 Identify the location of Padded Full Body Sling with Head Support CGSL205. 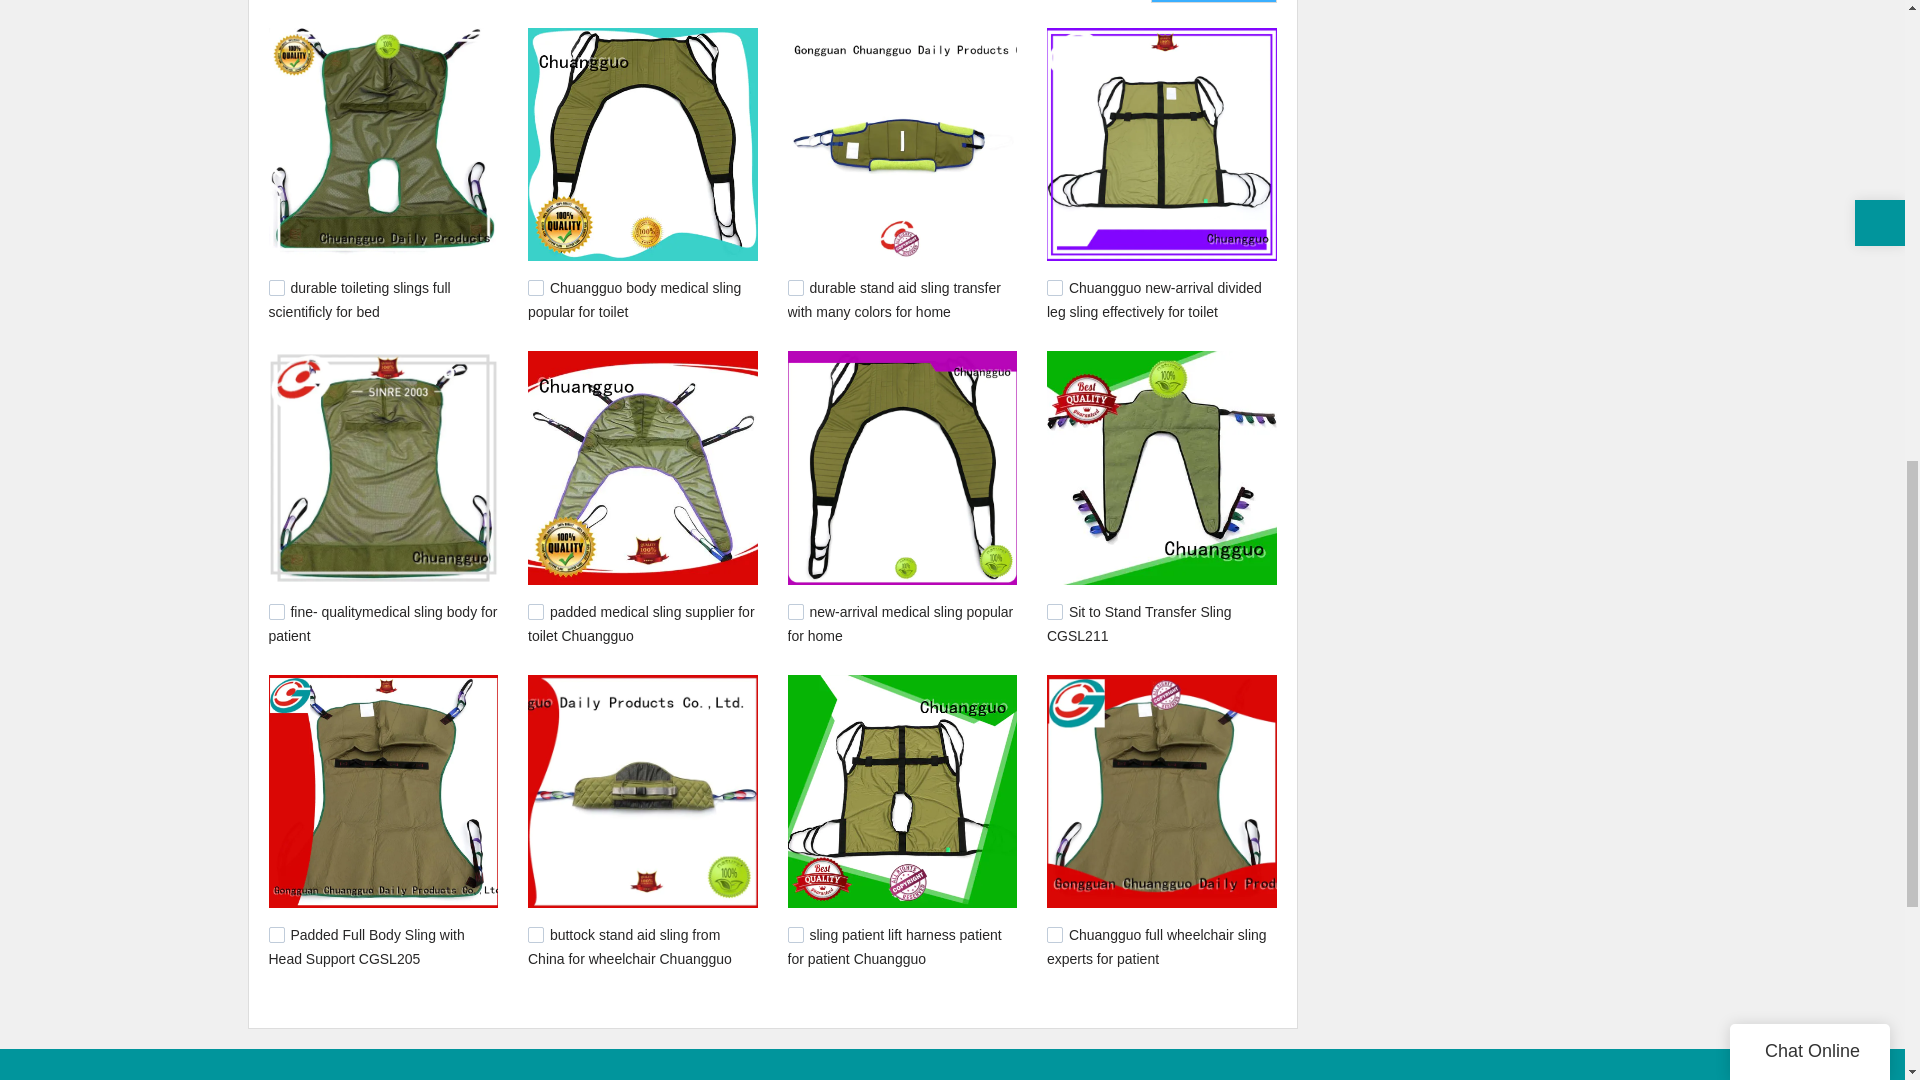
(366, 946).